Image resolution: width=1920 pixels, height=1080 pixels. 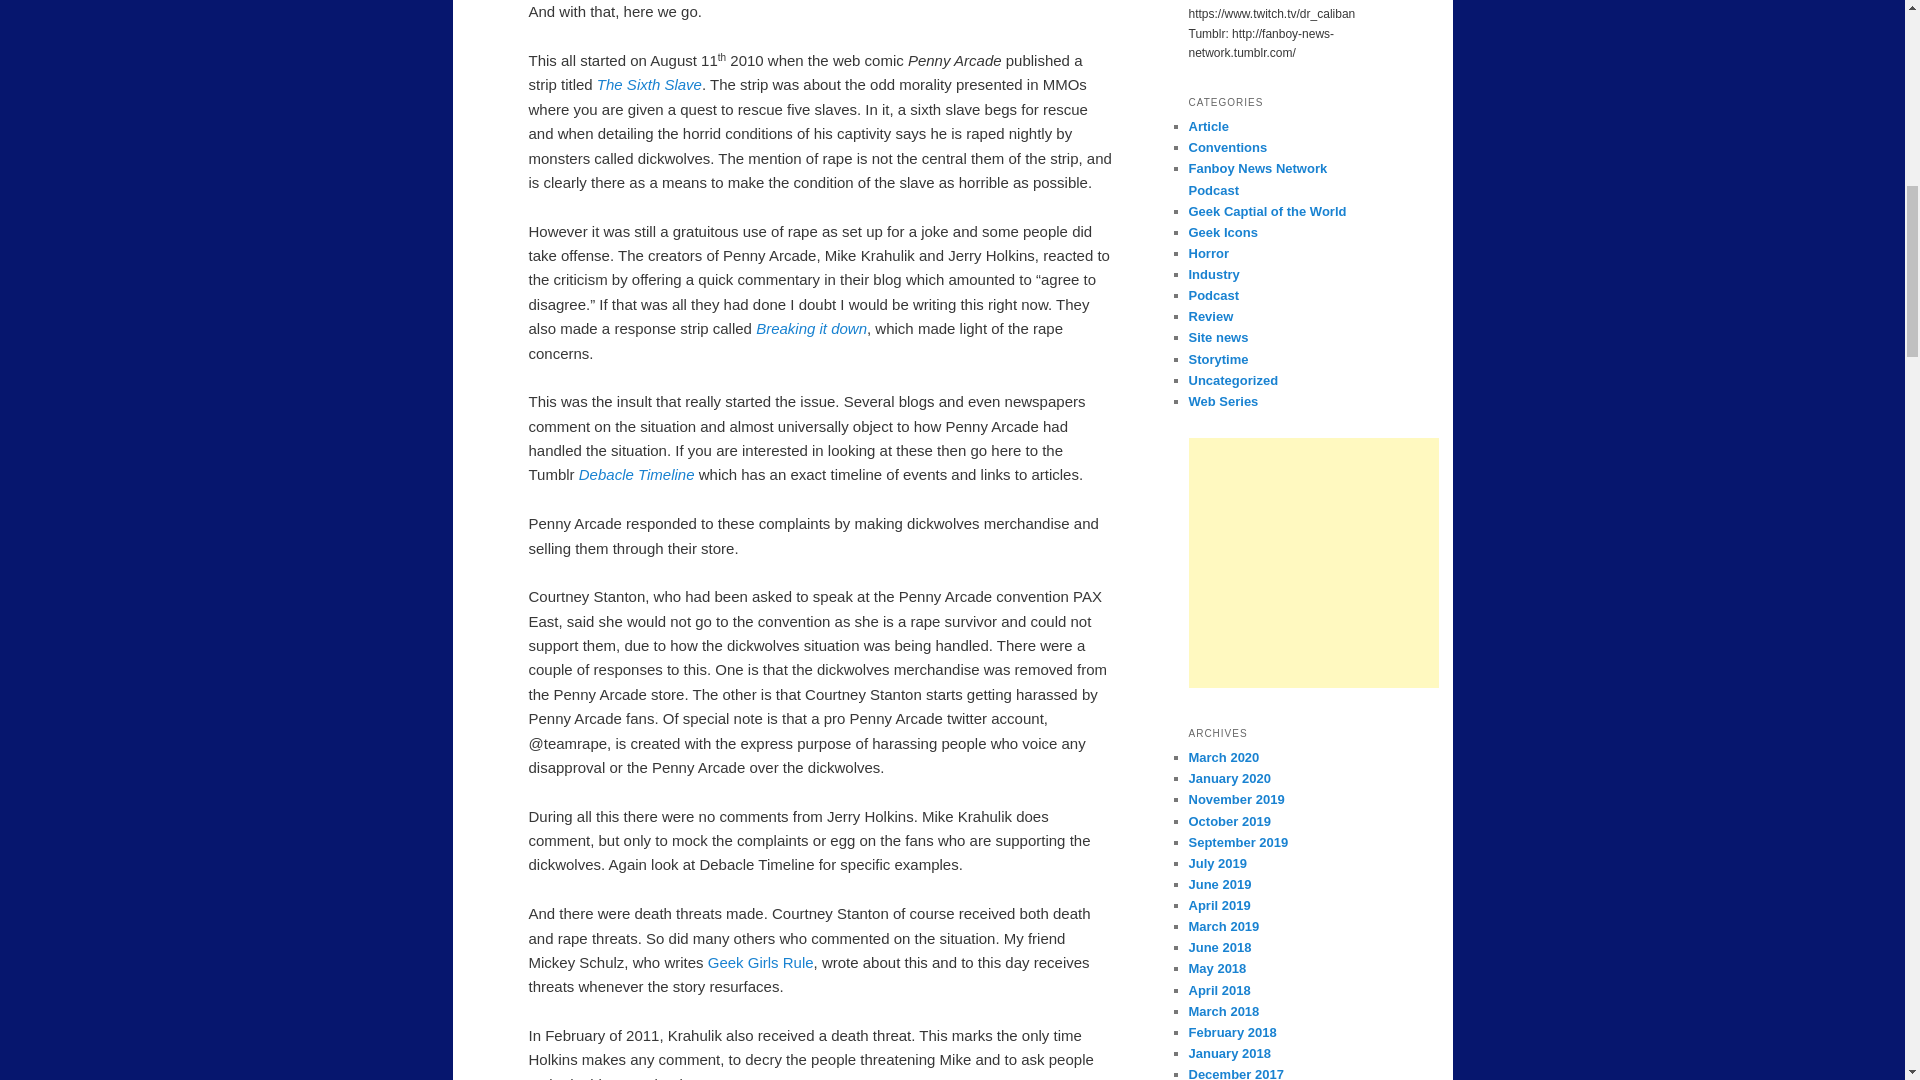 What do you see at coordinates (1257, 178) in the screenshot?
I see `Fanboy News Network Podcast` at bounding box center [1257, 178].